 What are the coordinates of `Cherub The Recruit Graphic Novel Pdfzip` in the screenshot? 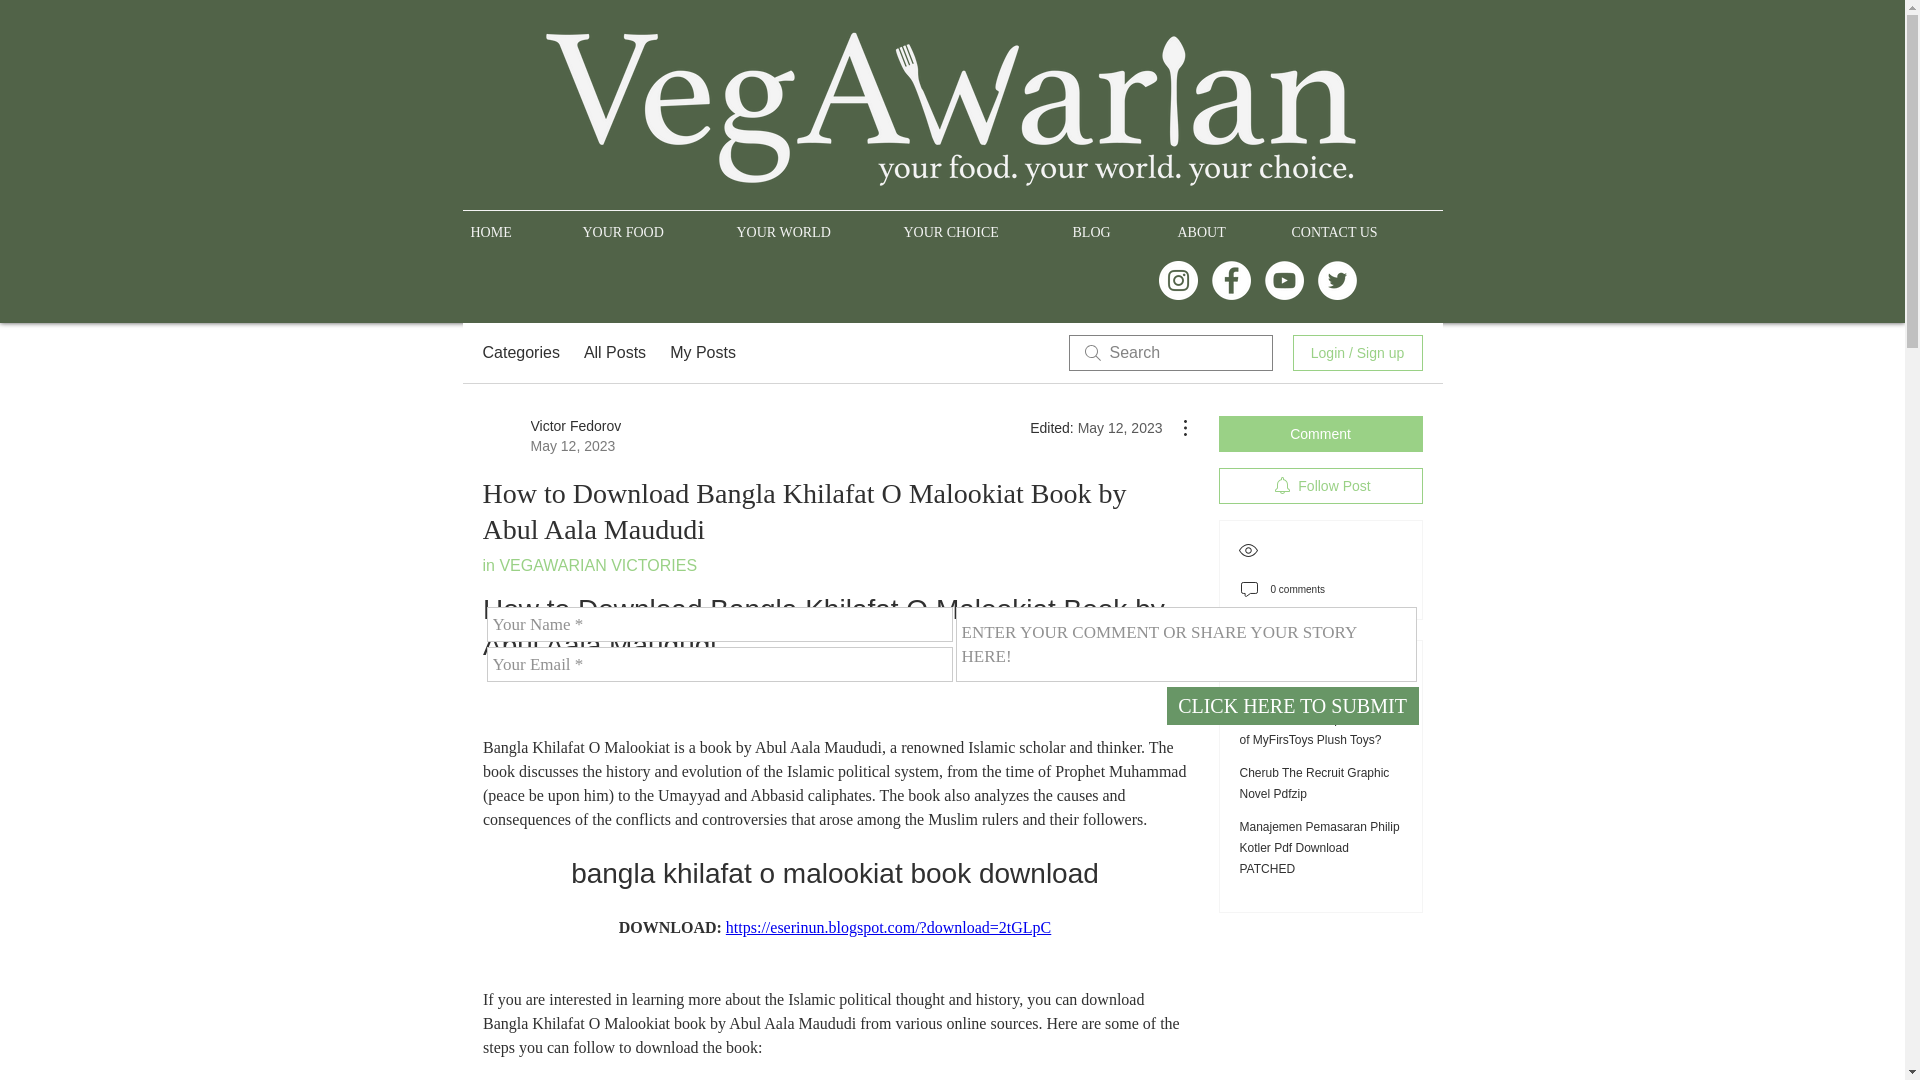 It's located at (1315, 783).